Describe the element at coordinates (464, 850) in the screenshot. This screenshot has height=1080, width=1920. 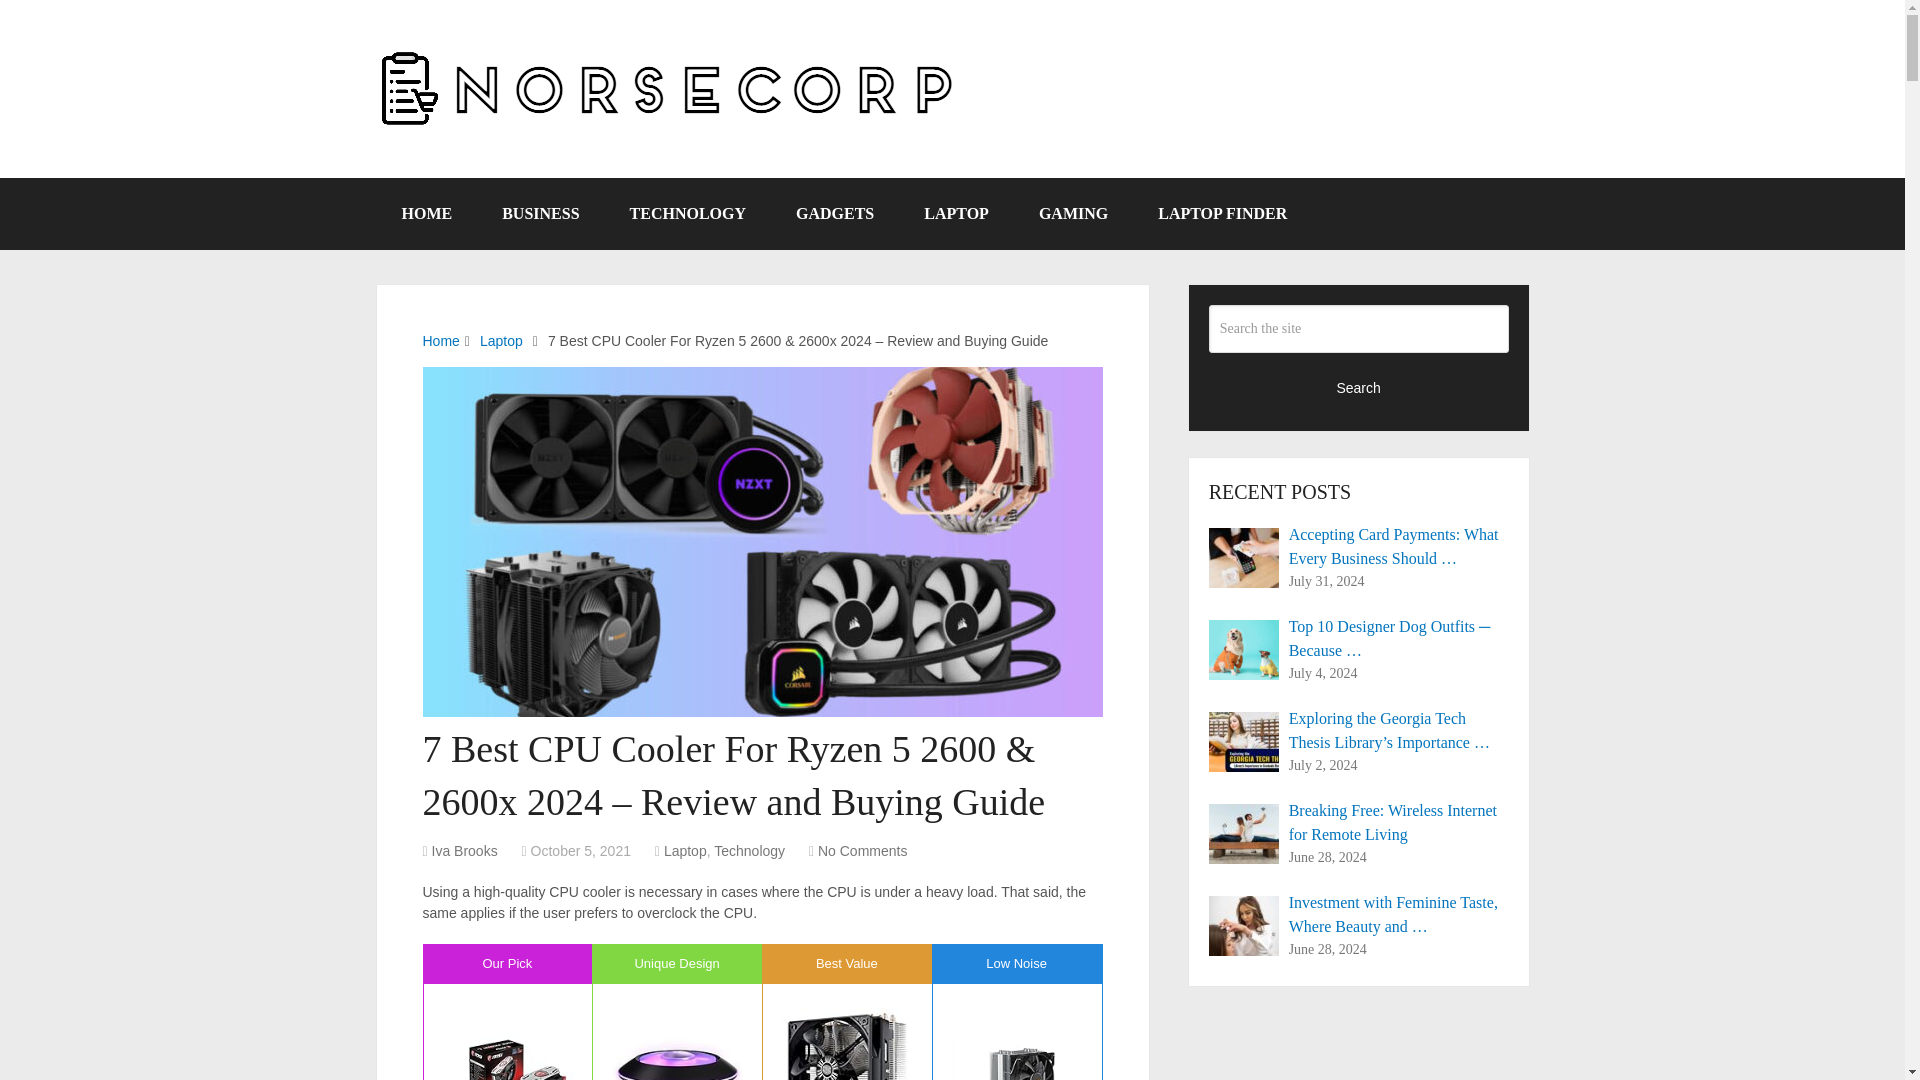
I see `Posts by Iva Brooks` at that location.